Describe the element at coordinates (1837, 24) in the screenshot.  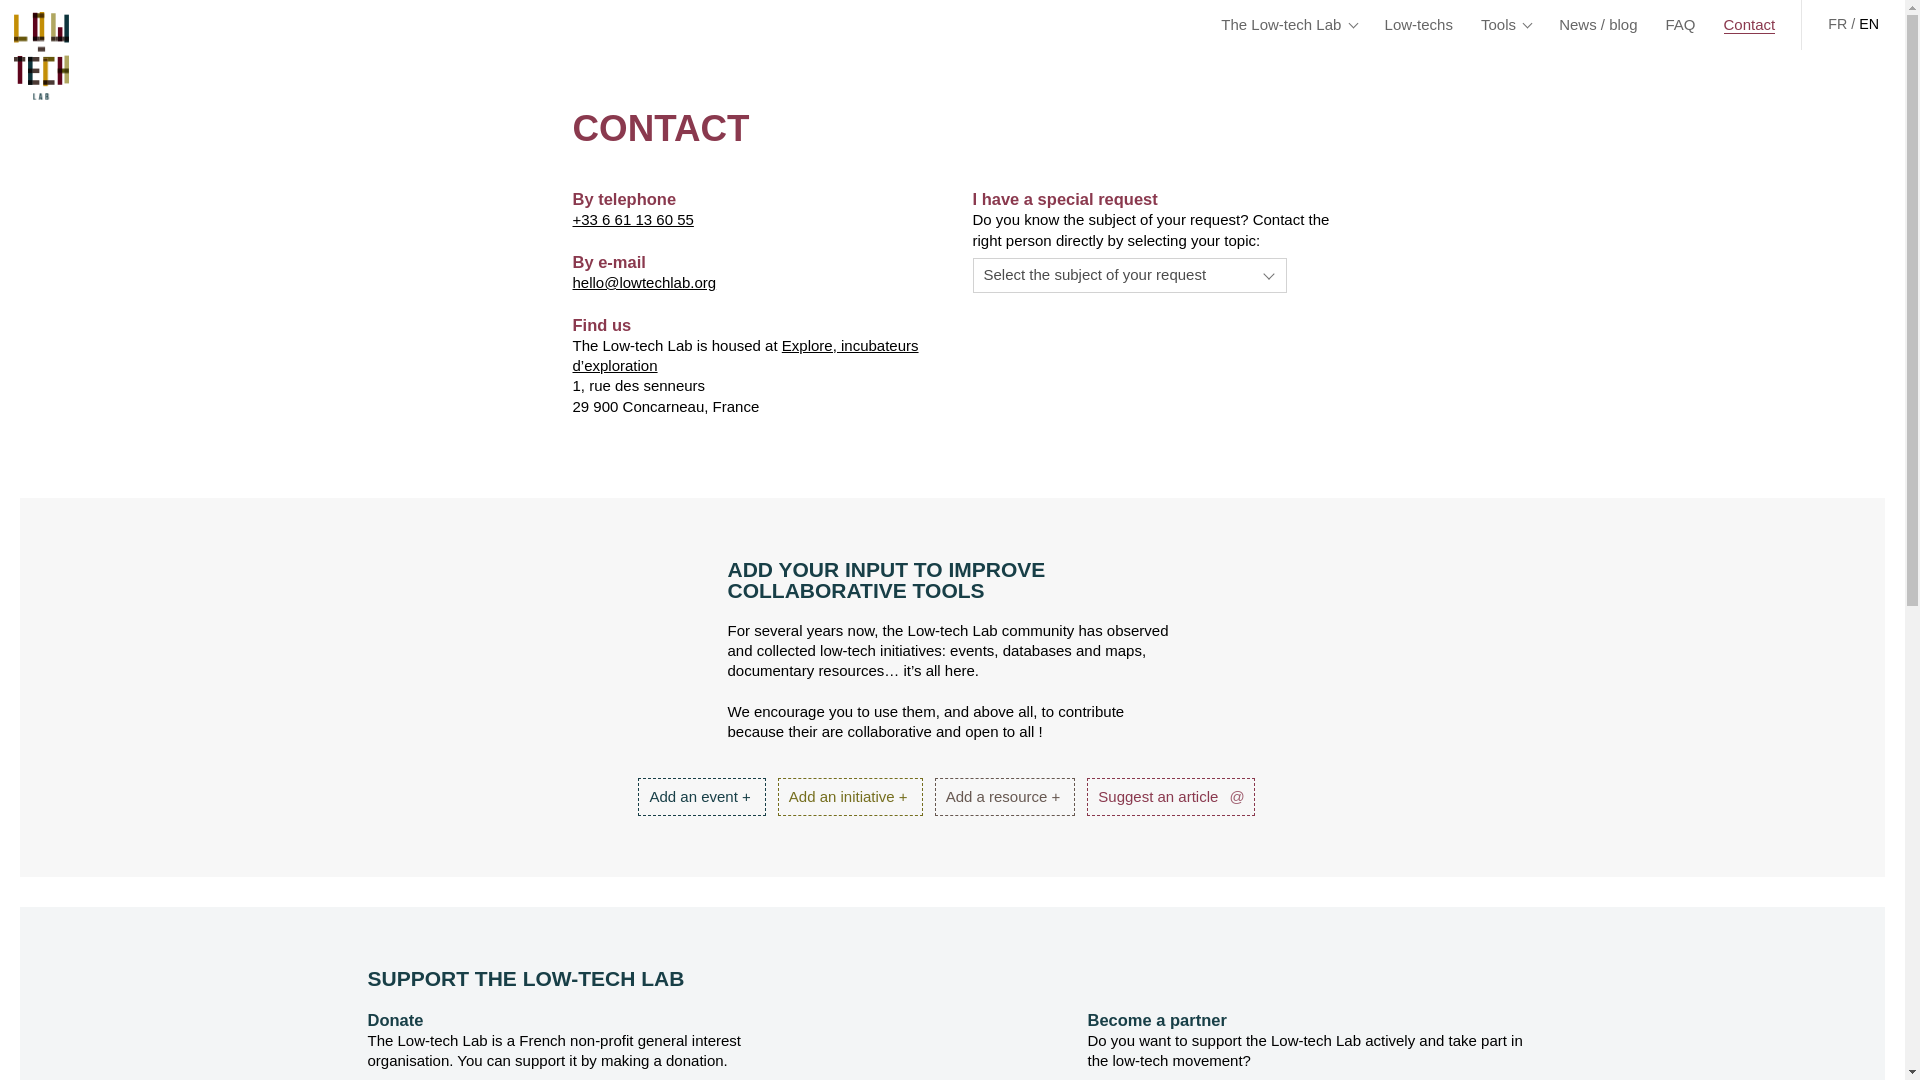
I see `FR` at that location.